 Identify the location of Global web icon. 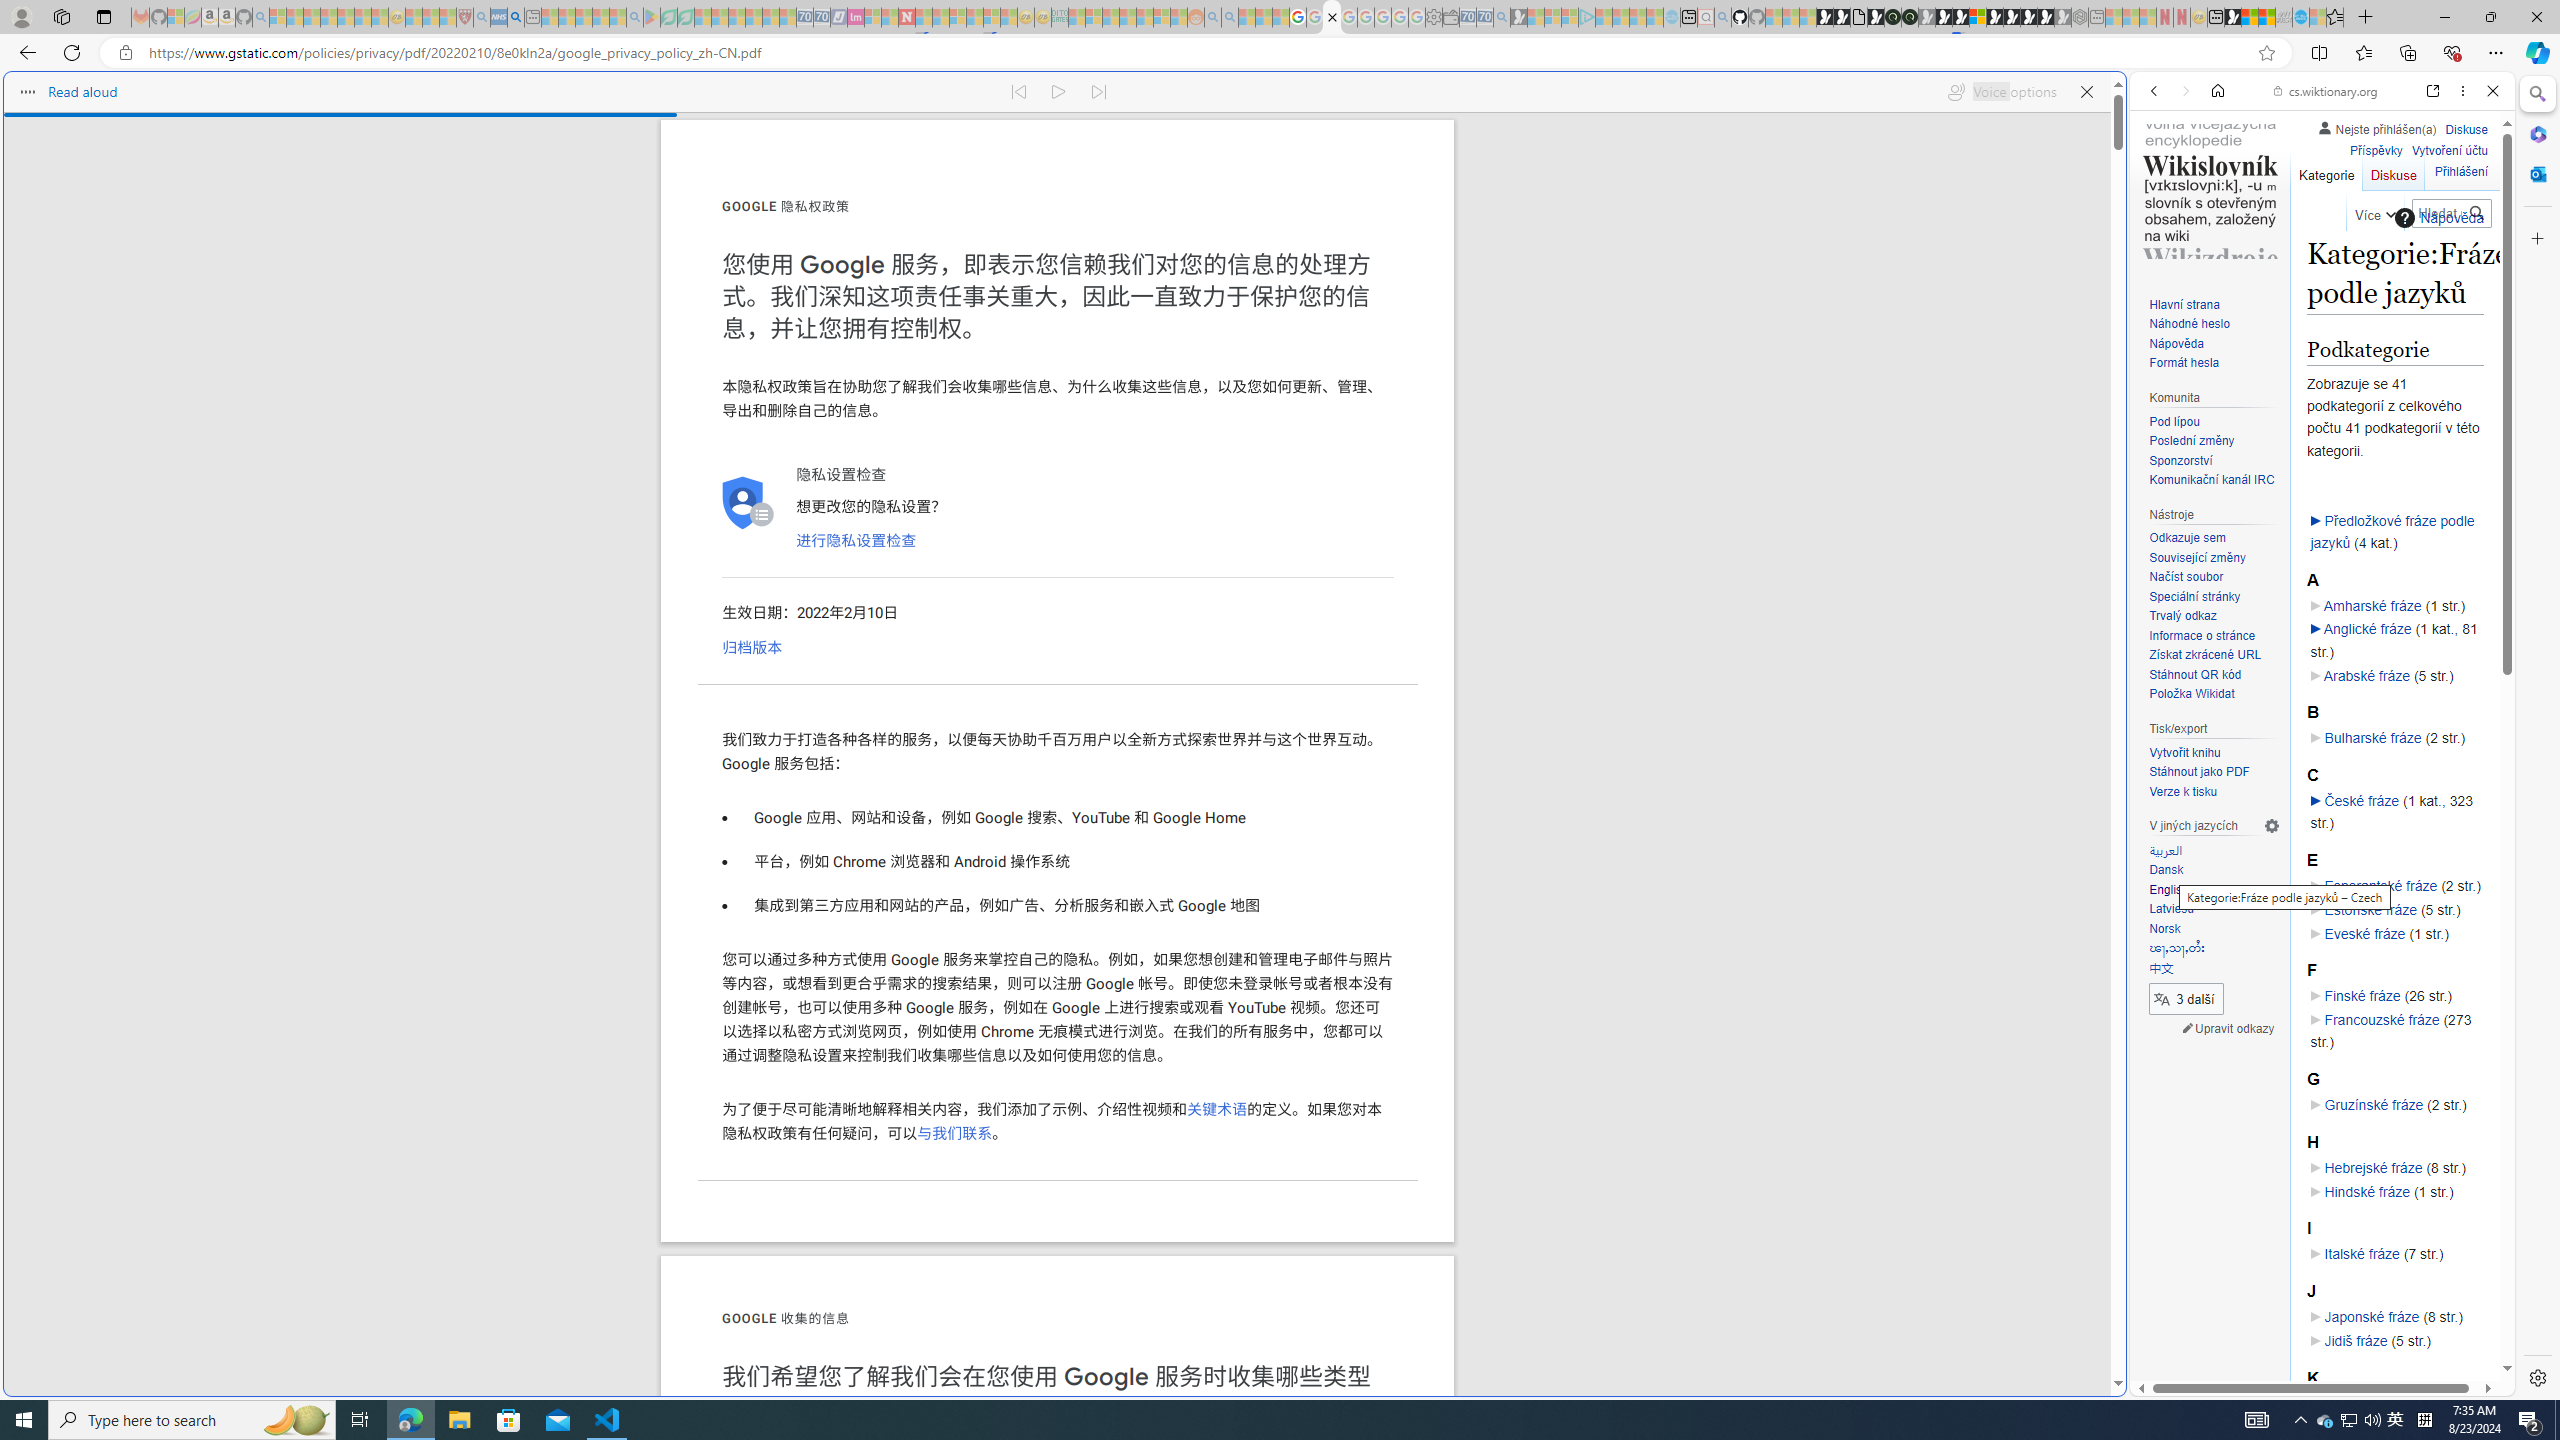
(2168, 1384).